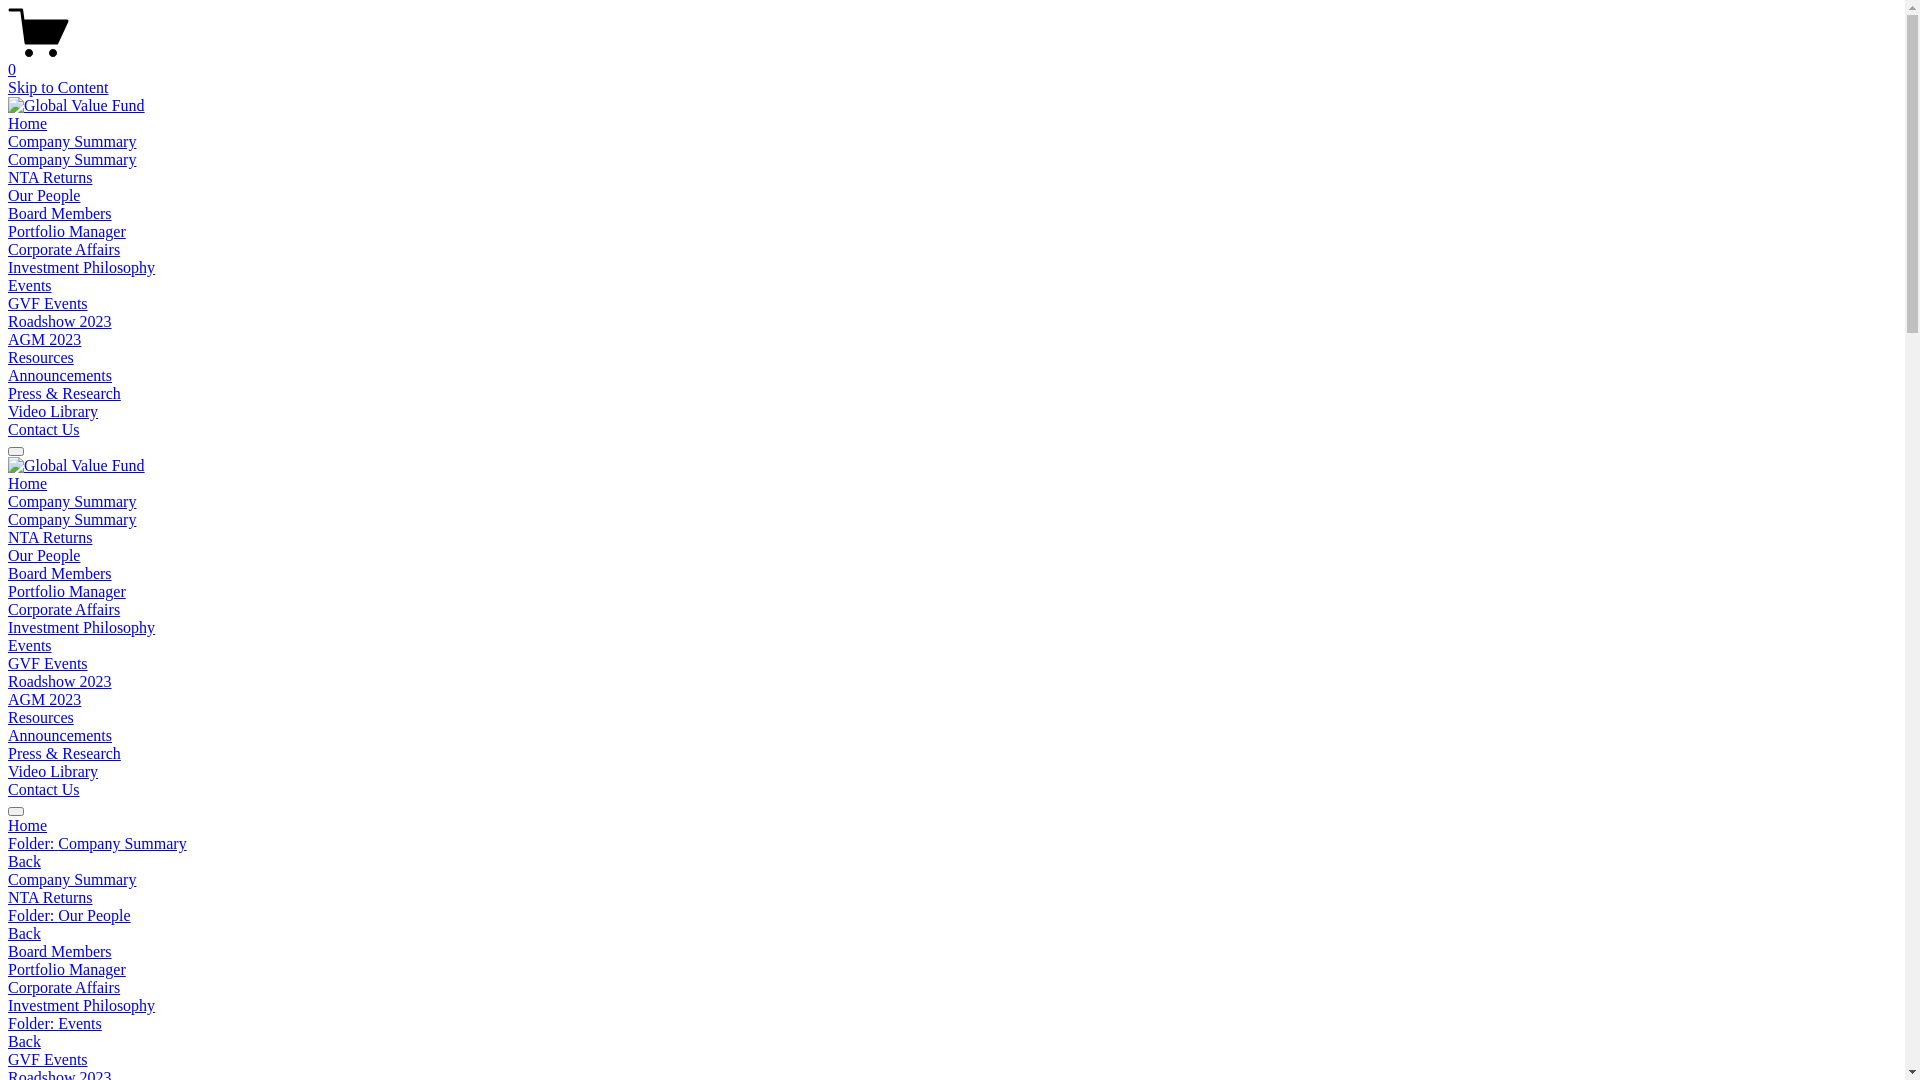 The height and width of the screenshot is (1080, 1920). What do you see at coordinates (72, 520) in the screenshot?
I see `Company Summary` at bounding box center [72, 520].